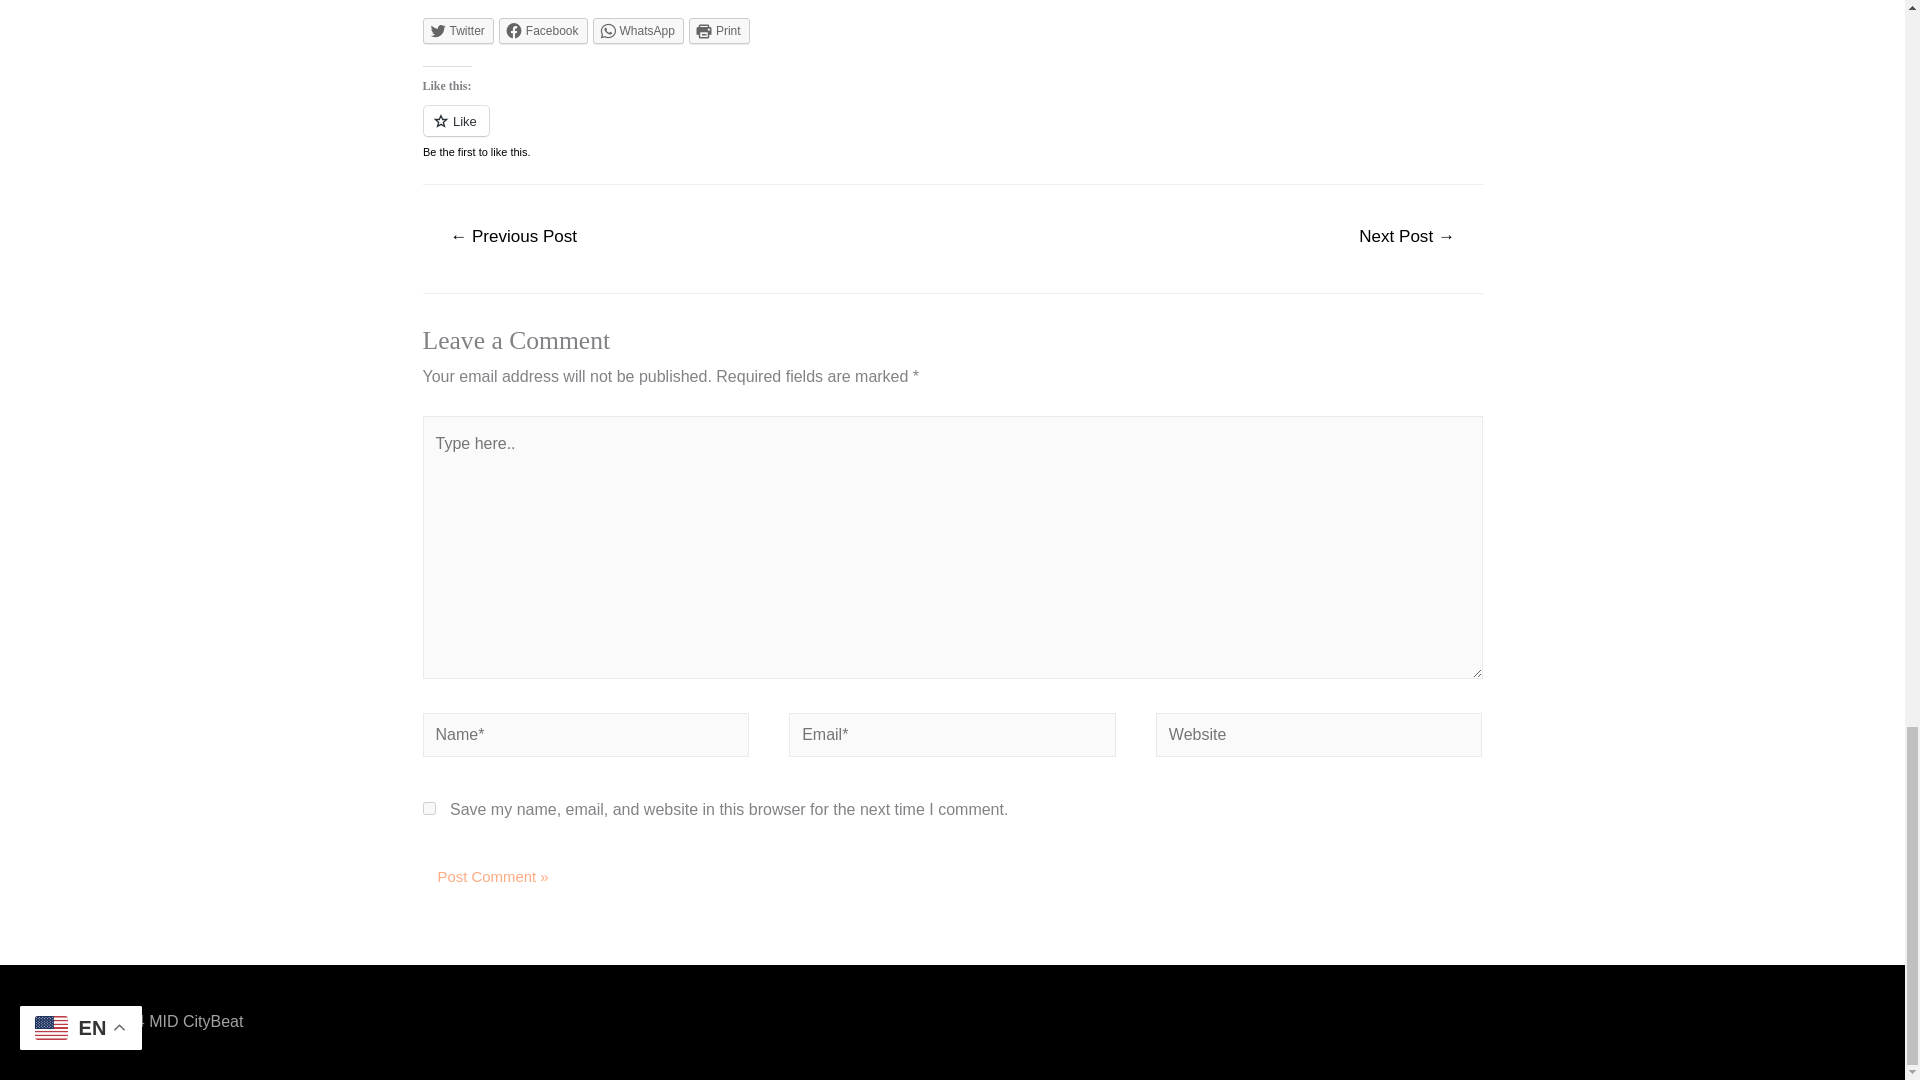  What do you see at coordinates (720, 31) in the screenshot?
I see `Click to print` at bounding box center [720, 31].